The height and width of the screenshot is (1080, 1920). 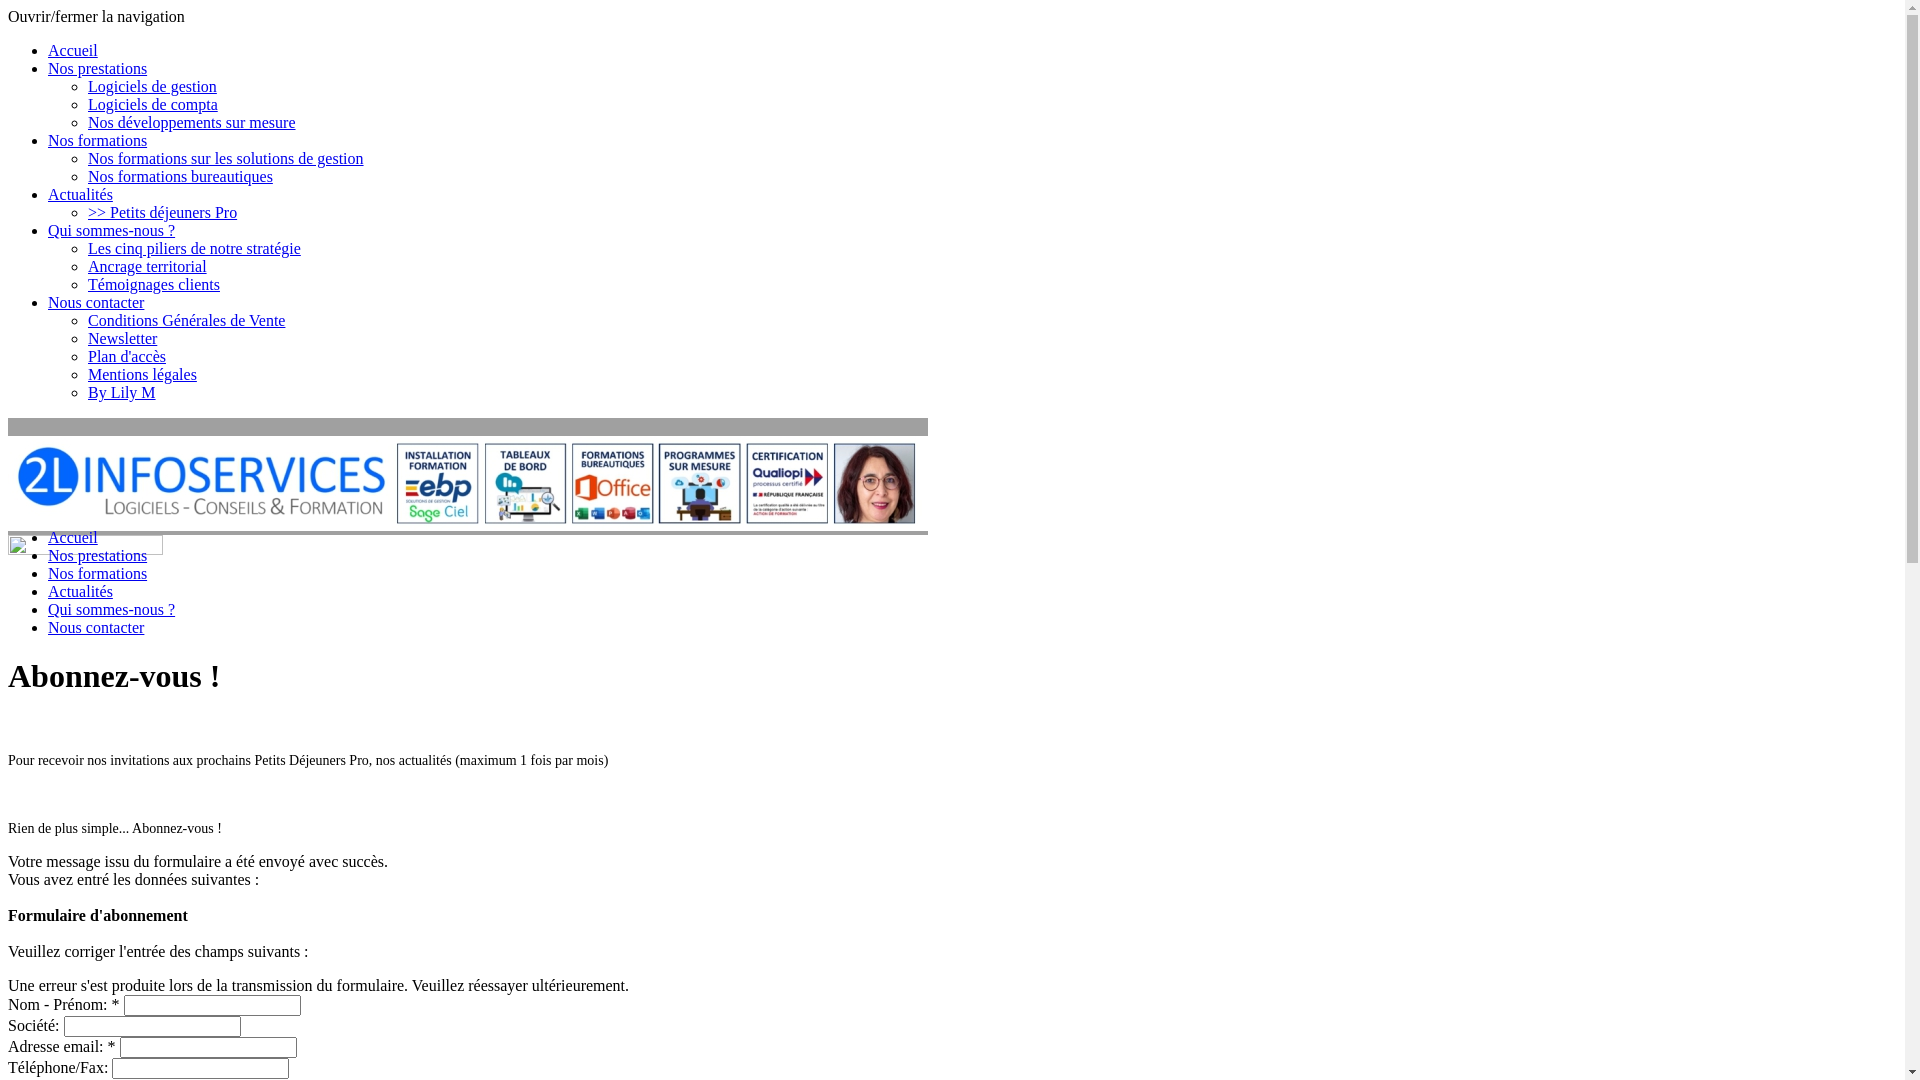 I want to click on By Lily M, so click(x=122, y=392).